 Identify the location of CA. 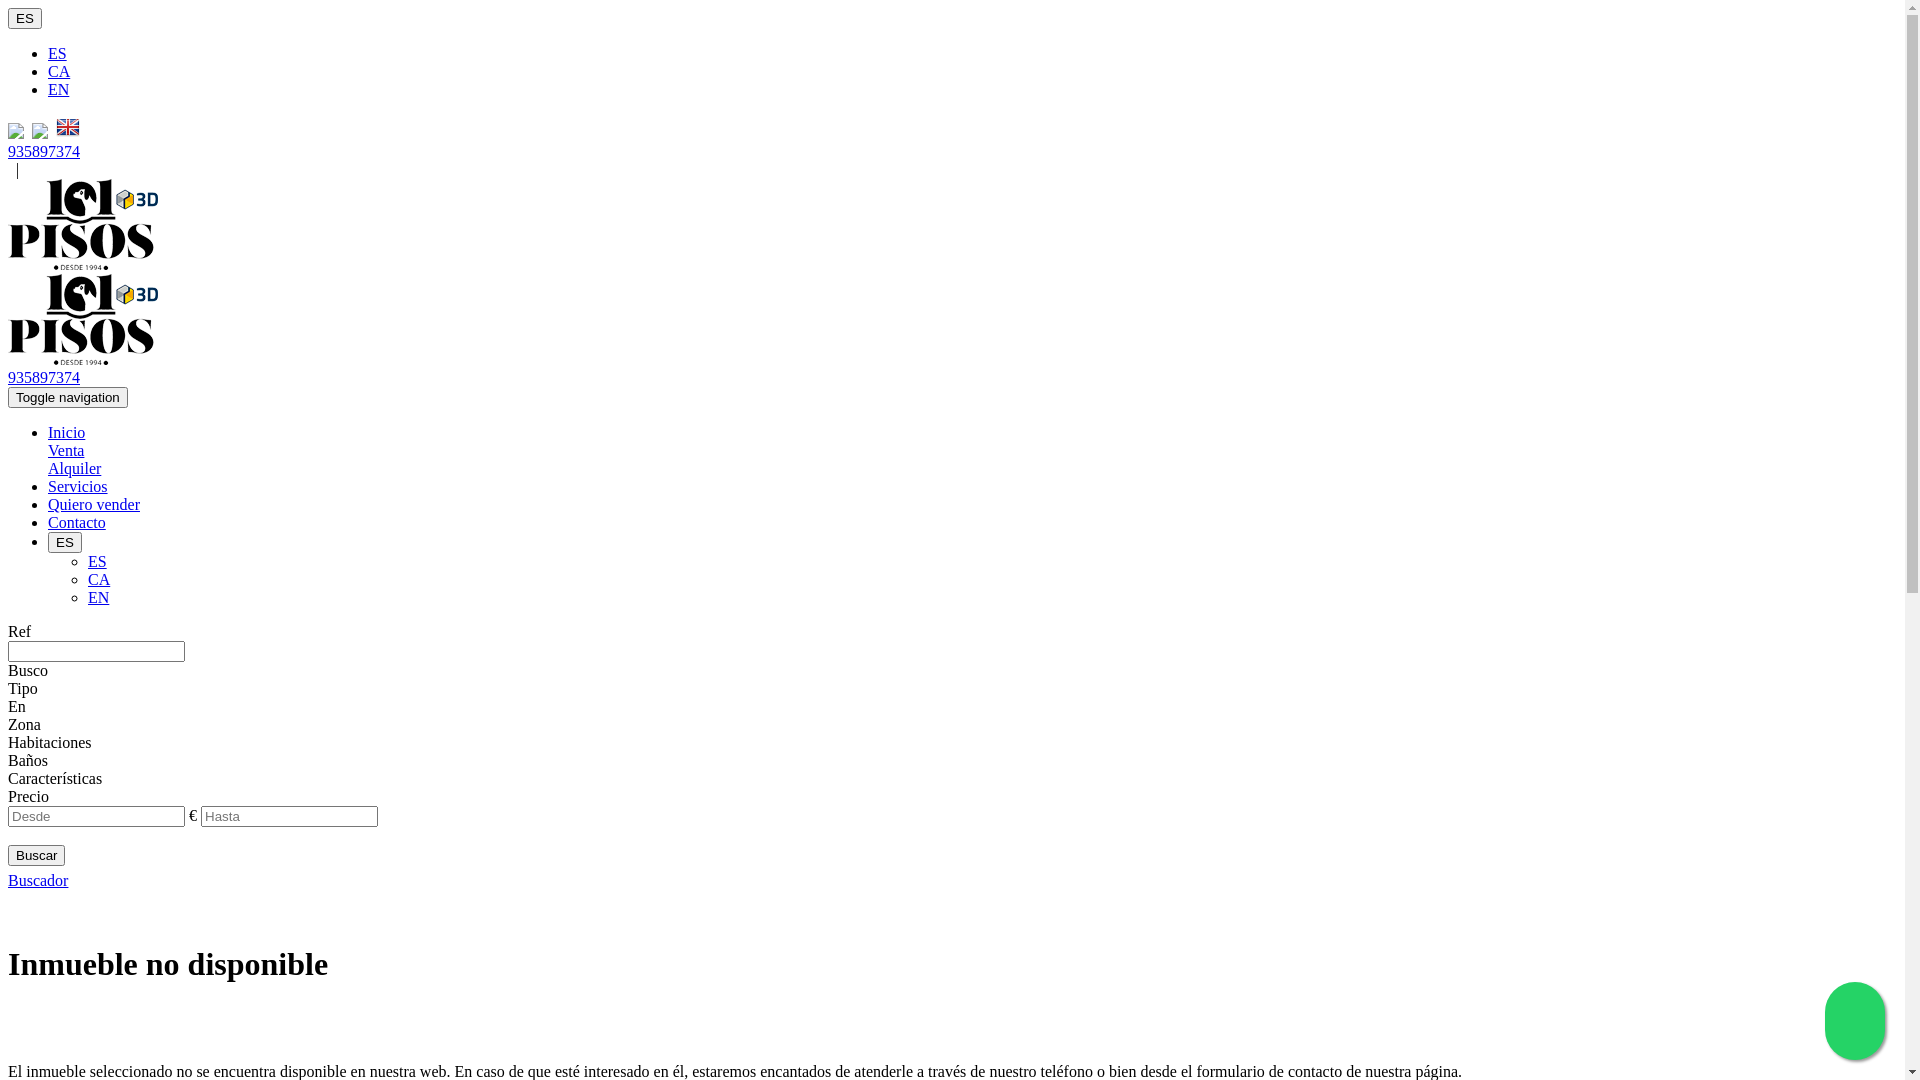
(99, 580).